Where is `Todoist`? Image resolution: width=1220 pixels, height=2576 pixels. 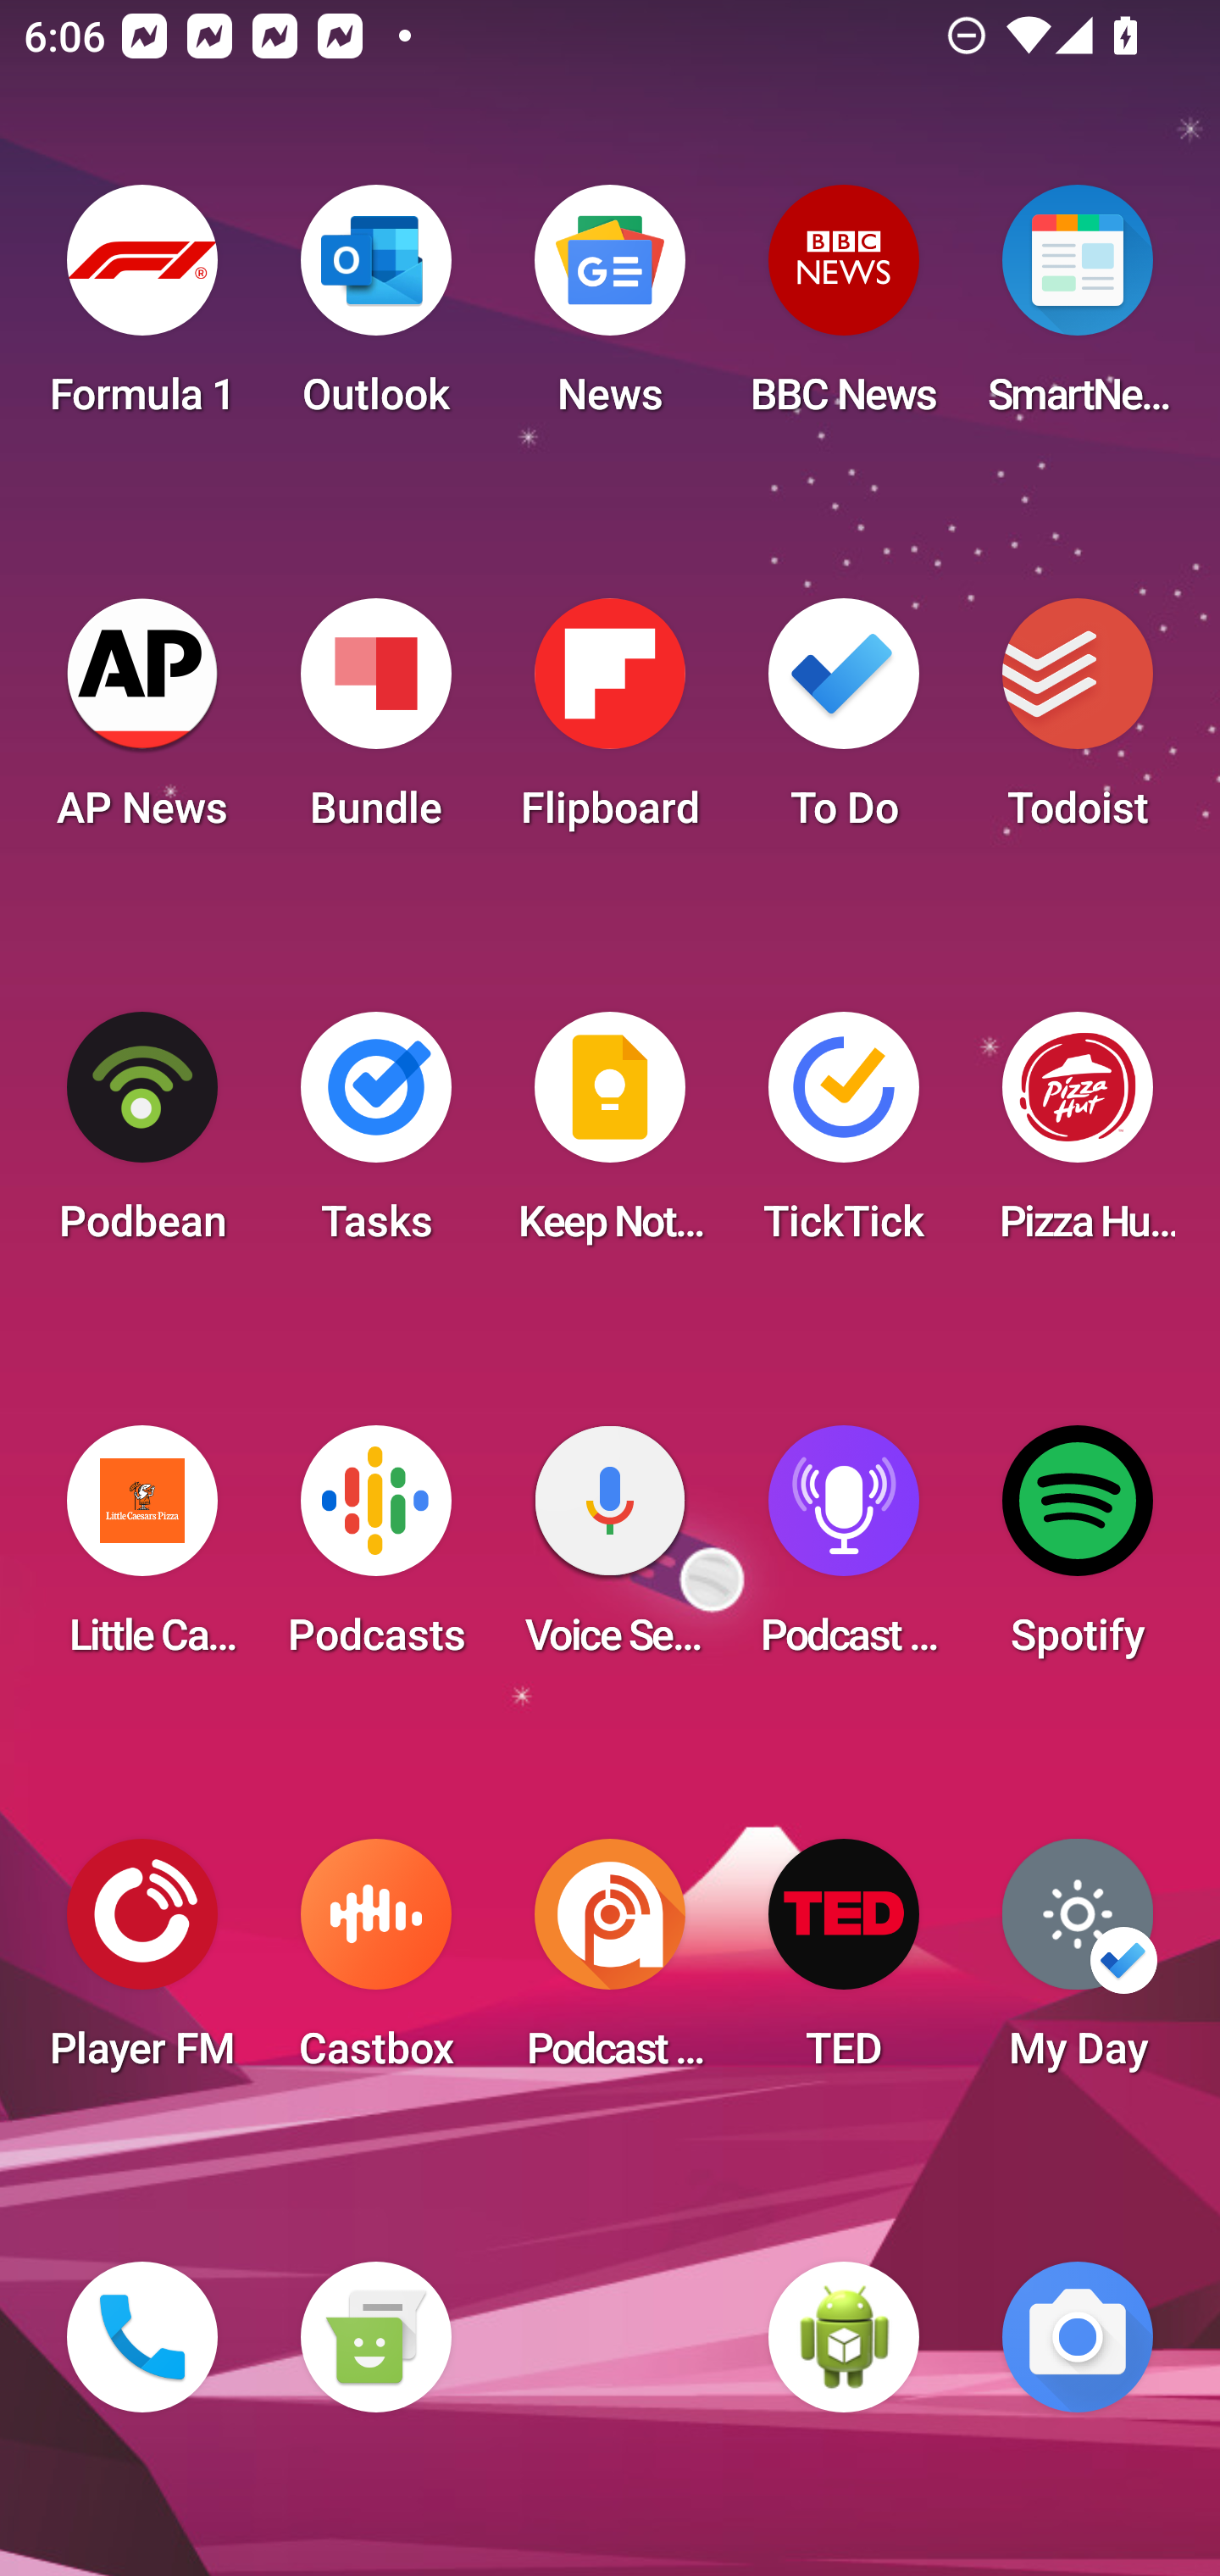
Todoist is located at coordinates (1078, 724).